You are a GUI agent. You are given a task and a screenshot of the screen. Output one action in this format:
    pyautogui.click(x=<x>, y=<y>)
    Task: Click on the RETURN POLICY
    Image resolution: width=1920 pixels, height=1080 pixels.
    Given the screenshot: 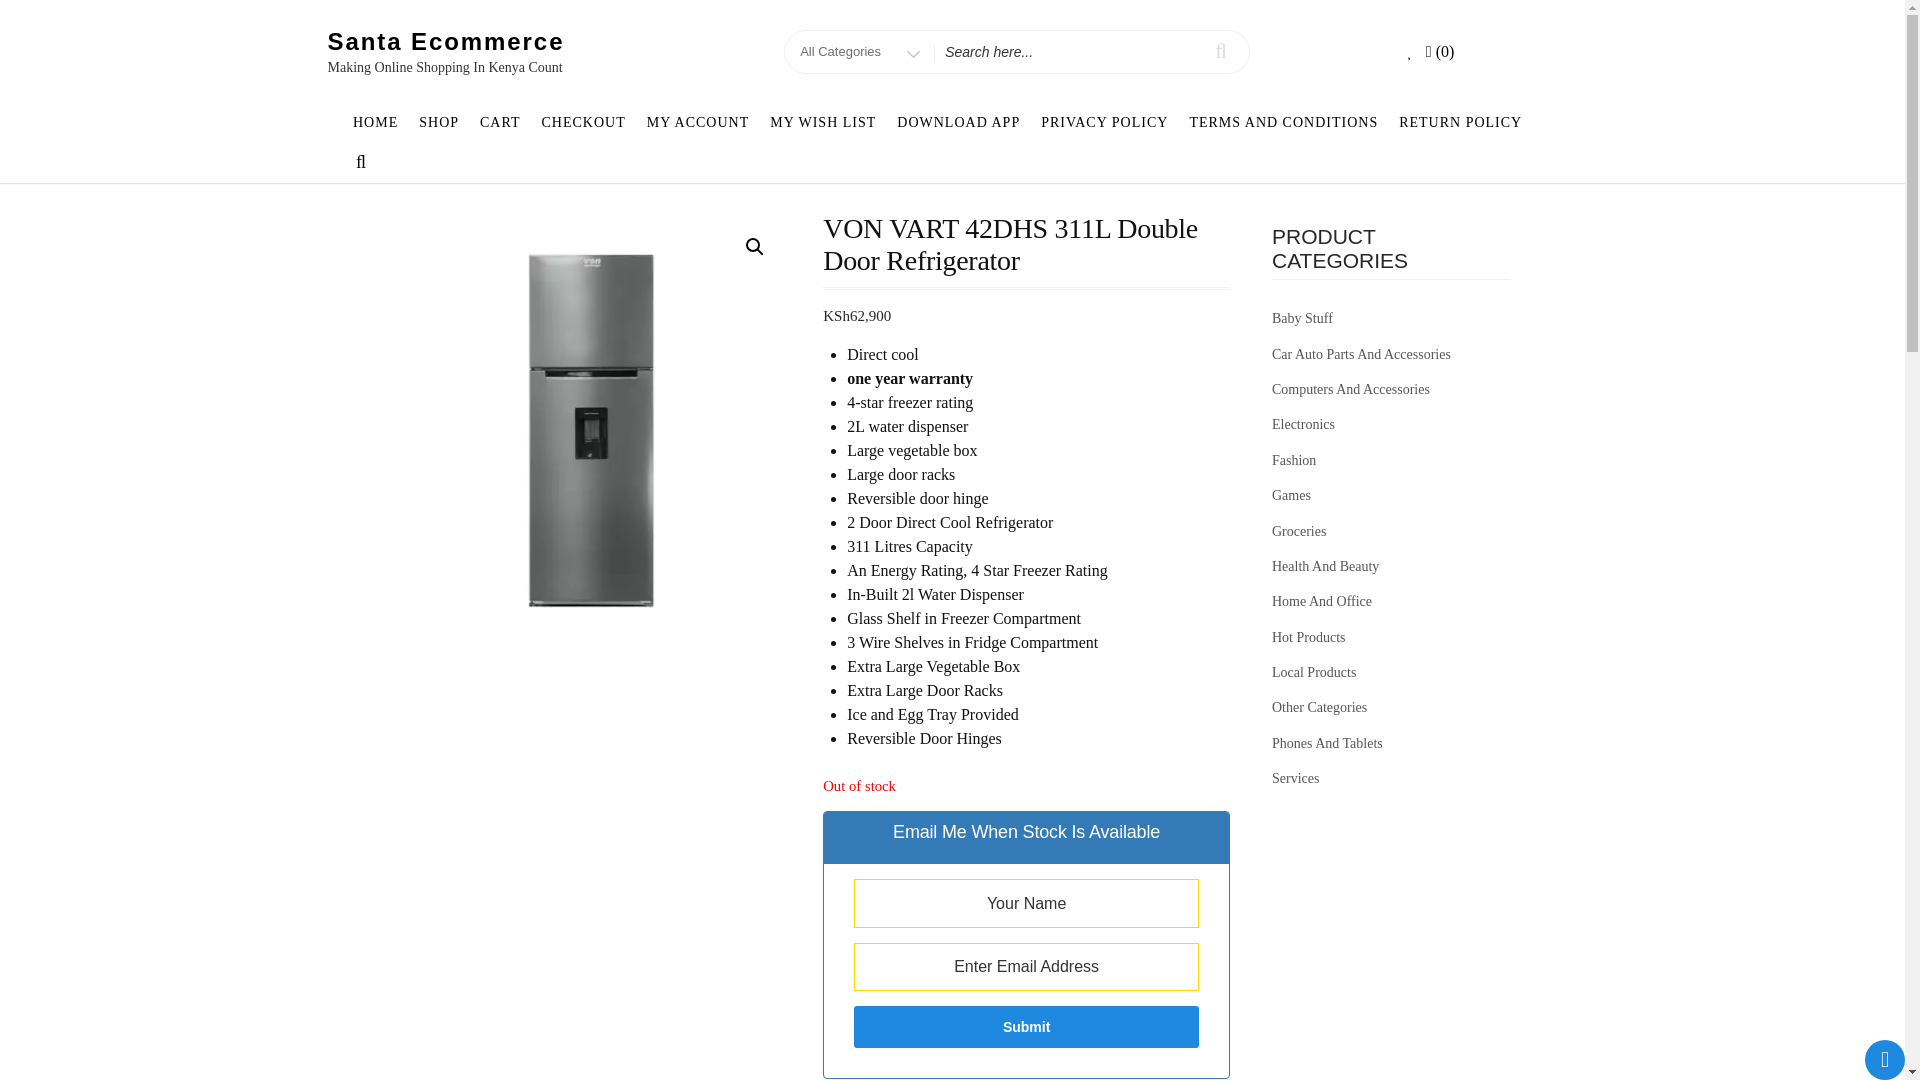 What is the action you would take?
    pyautogui.click(x=1460, y=122)
    